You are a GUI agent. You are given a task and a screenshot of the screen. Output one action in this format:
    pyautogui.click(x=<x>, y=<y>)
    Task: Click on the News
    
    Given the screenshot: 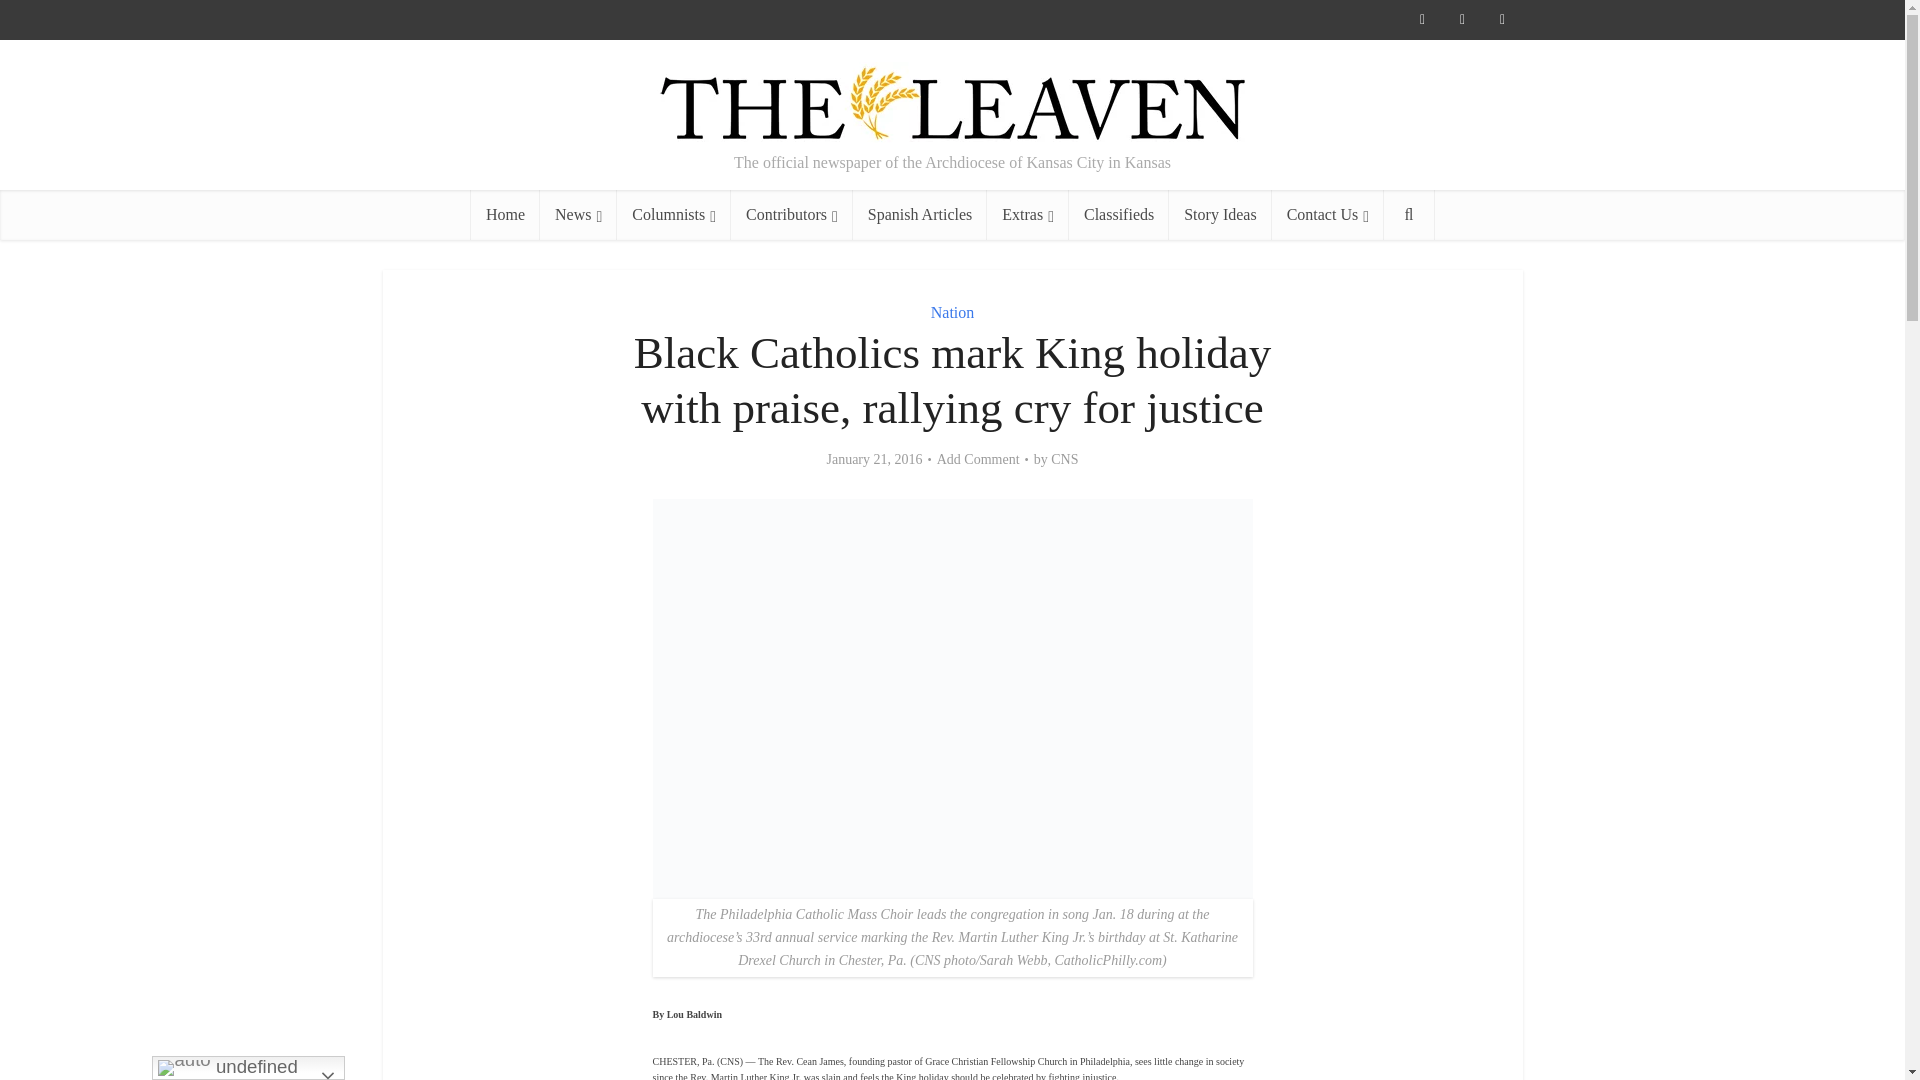 What is the action you would take?
    pyautogui.click(x=578, y=214)
    